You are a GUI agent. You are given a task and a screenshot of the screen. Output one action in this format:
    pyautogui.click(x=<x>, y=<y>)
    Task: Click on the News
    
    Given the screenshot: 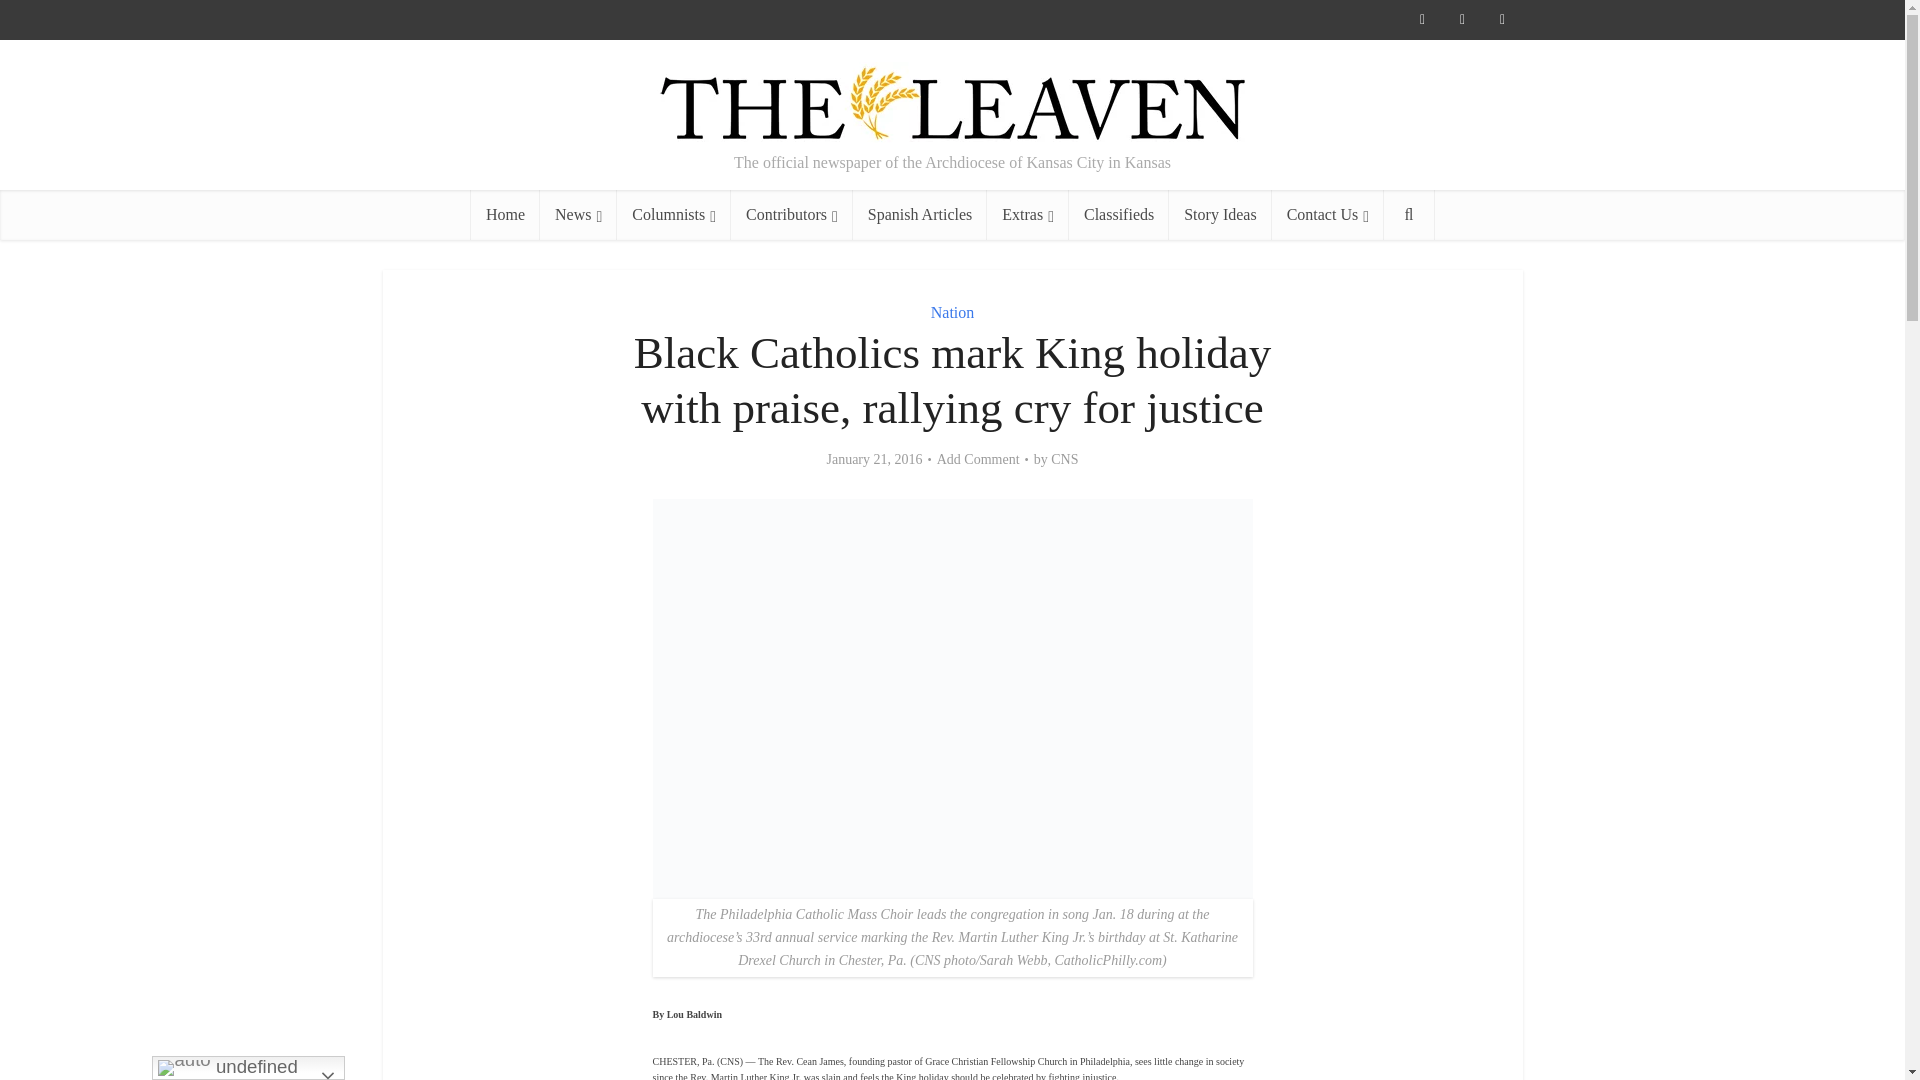 What is the action you would take?
    pyautogui.click(x=578, y=214)
    